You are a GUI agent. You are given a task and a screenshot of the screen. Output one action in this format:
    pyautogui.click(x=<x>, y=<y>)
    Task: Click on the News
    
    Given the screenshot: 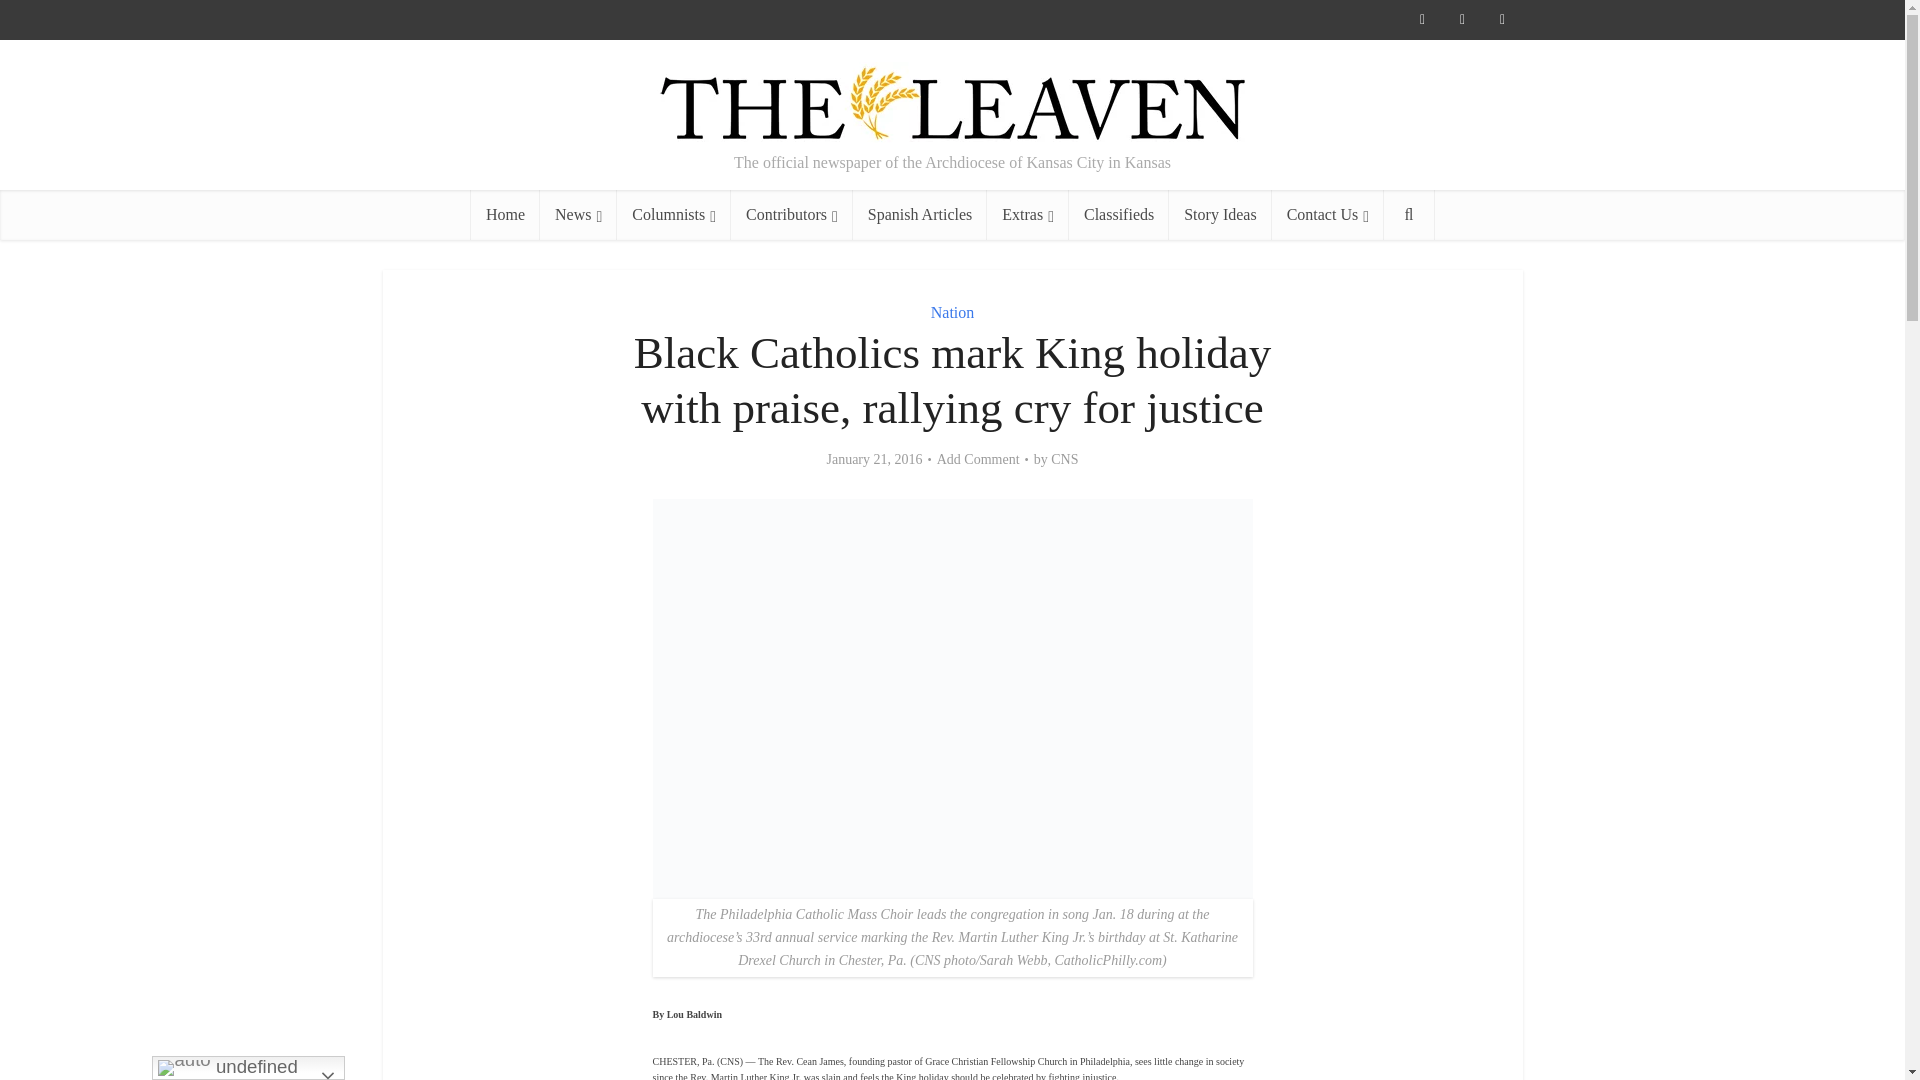 What is the action you would take?
    pyautogui.click(x=578, y=214)
    